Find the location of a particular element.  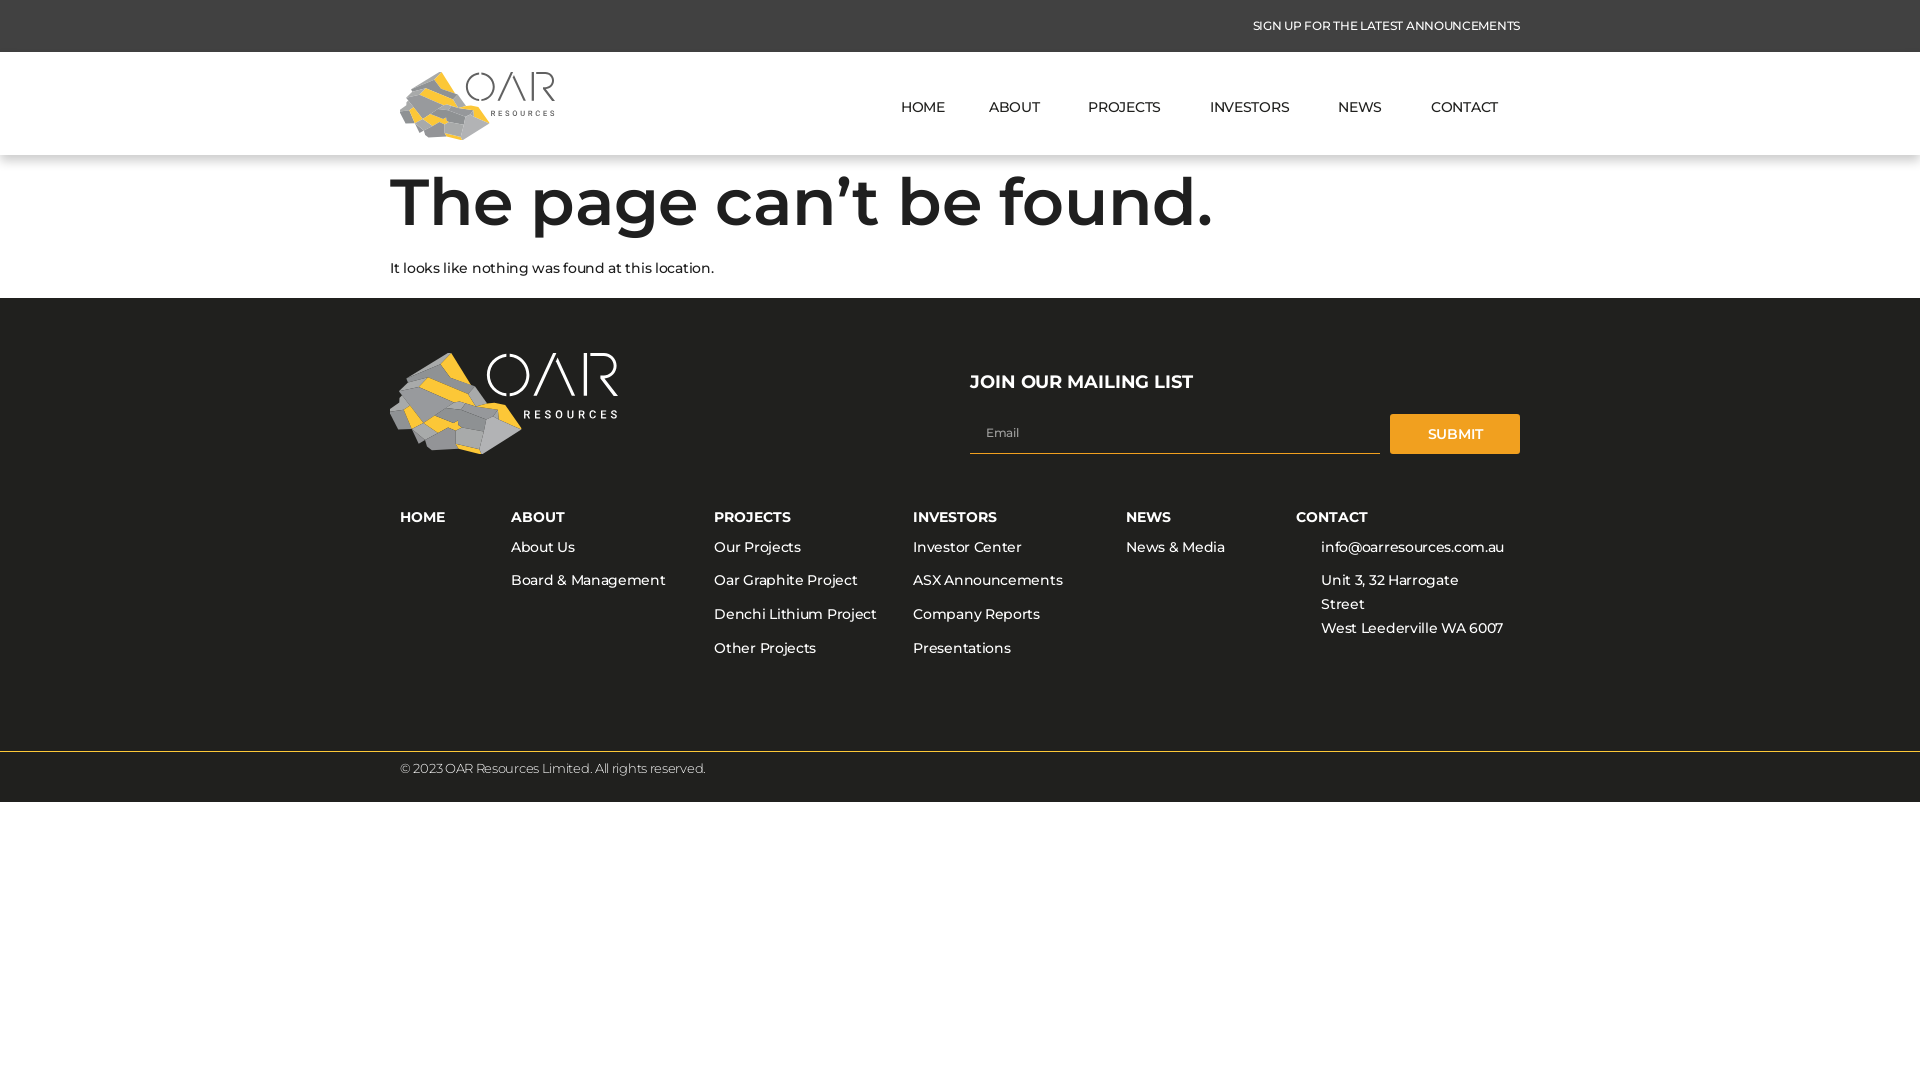

About Us is located at coordinates (612, 548).